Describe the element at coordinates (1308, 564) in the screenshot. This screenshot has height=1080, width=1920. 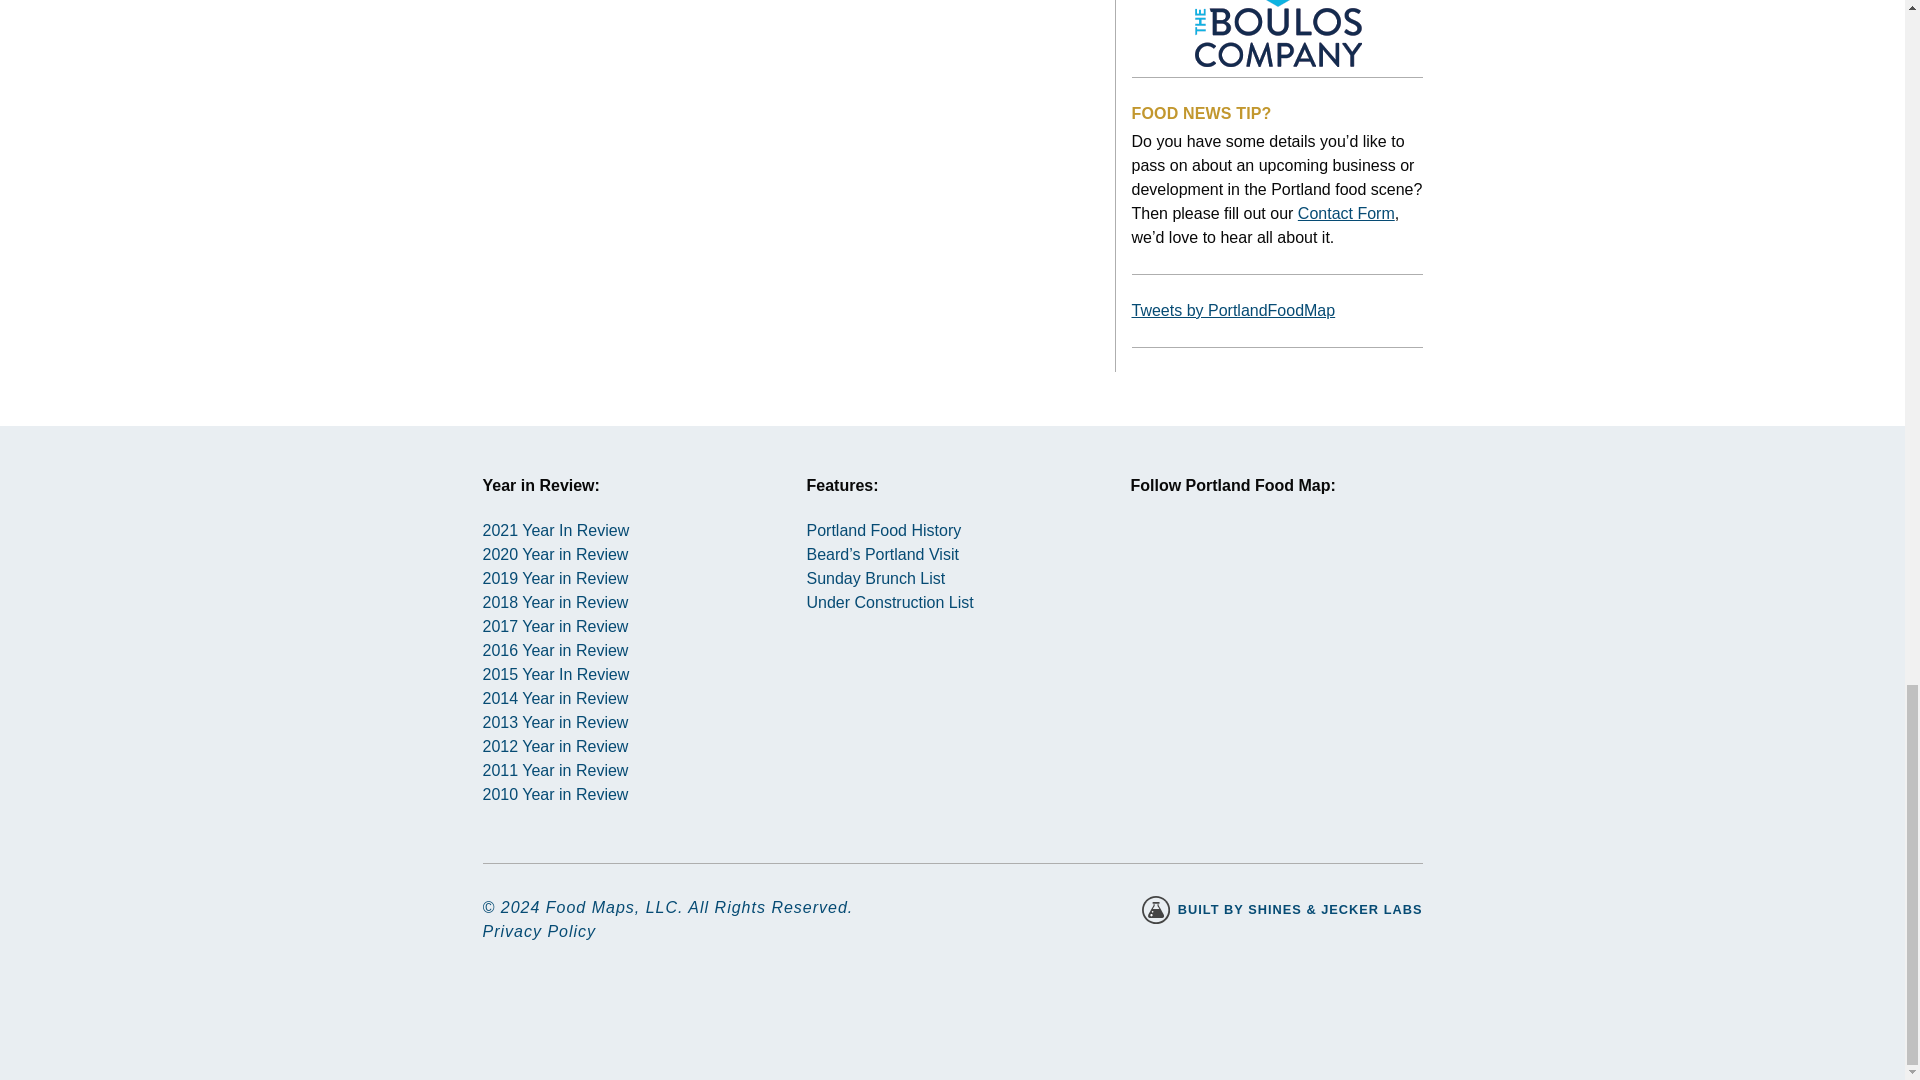
I see `RSS icon` at that location.